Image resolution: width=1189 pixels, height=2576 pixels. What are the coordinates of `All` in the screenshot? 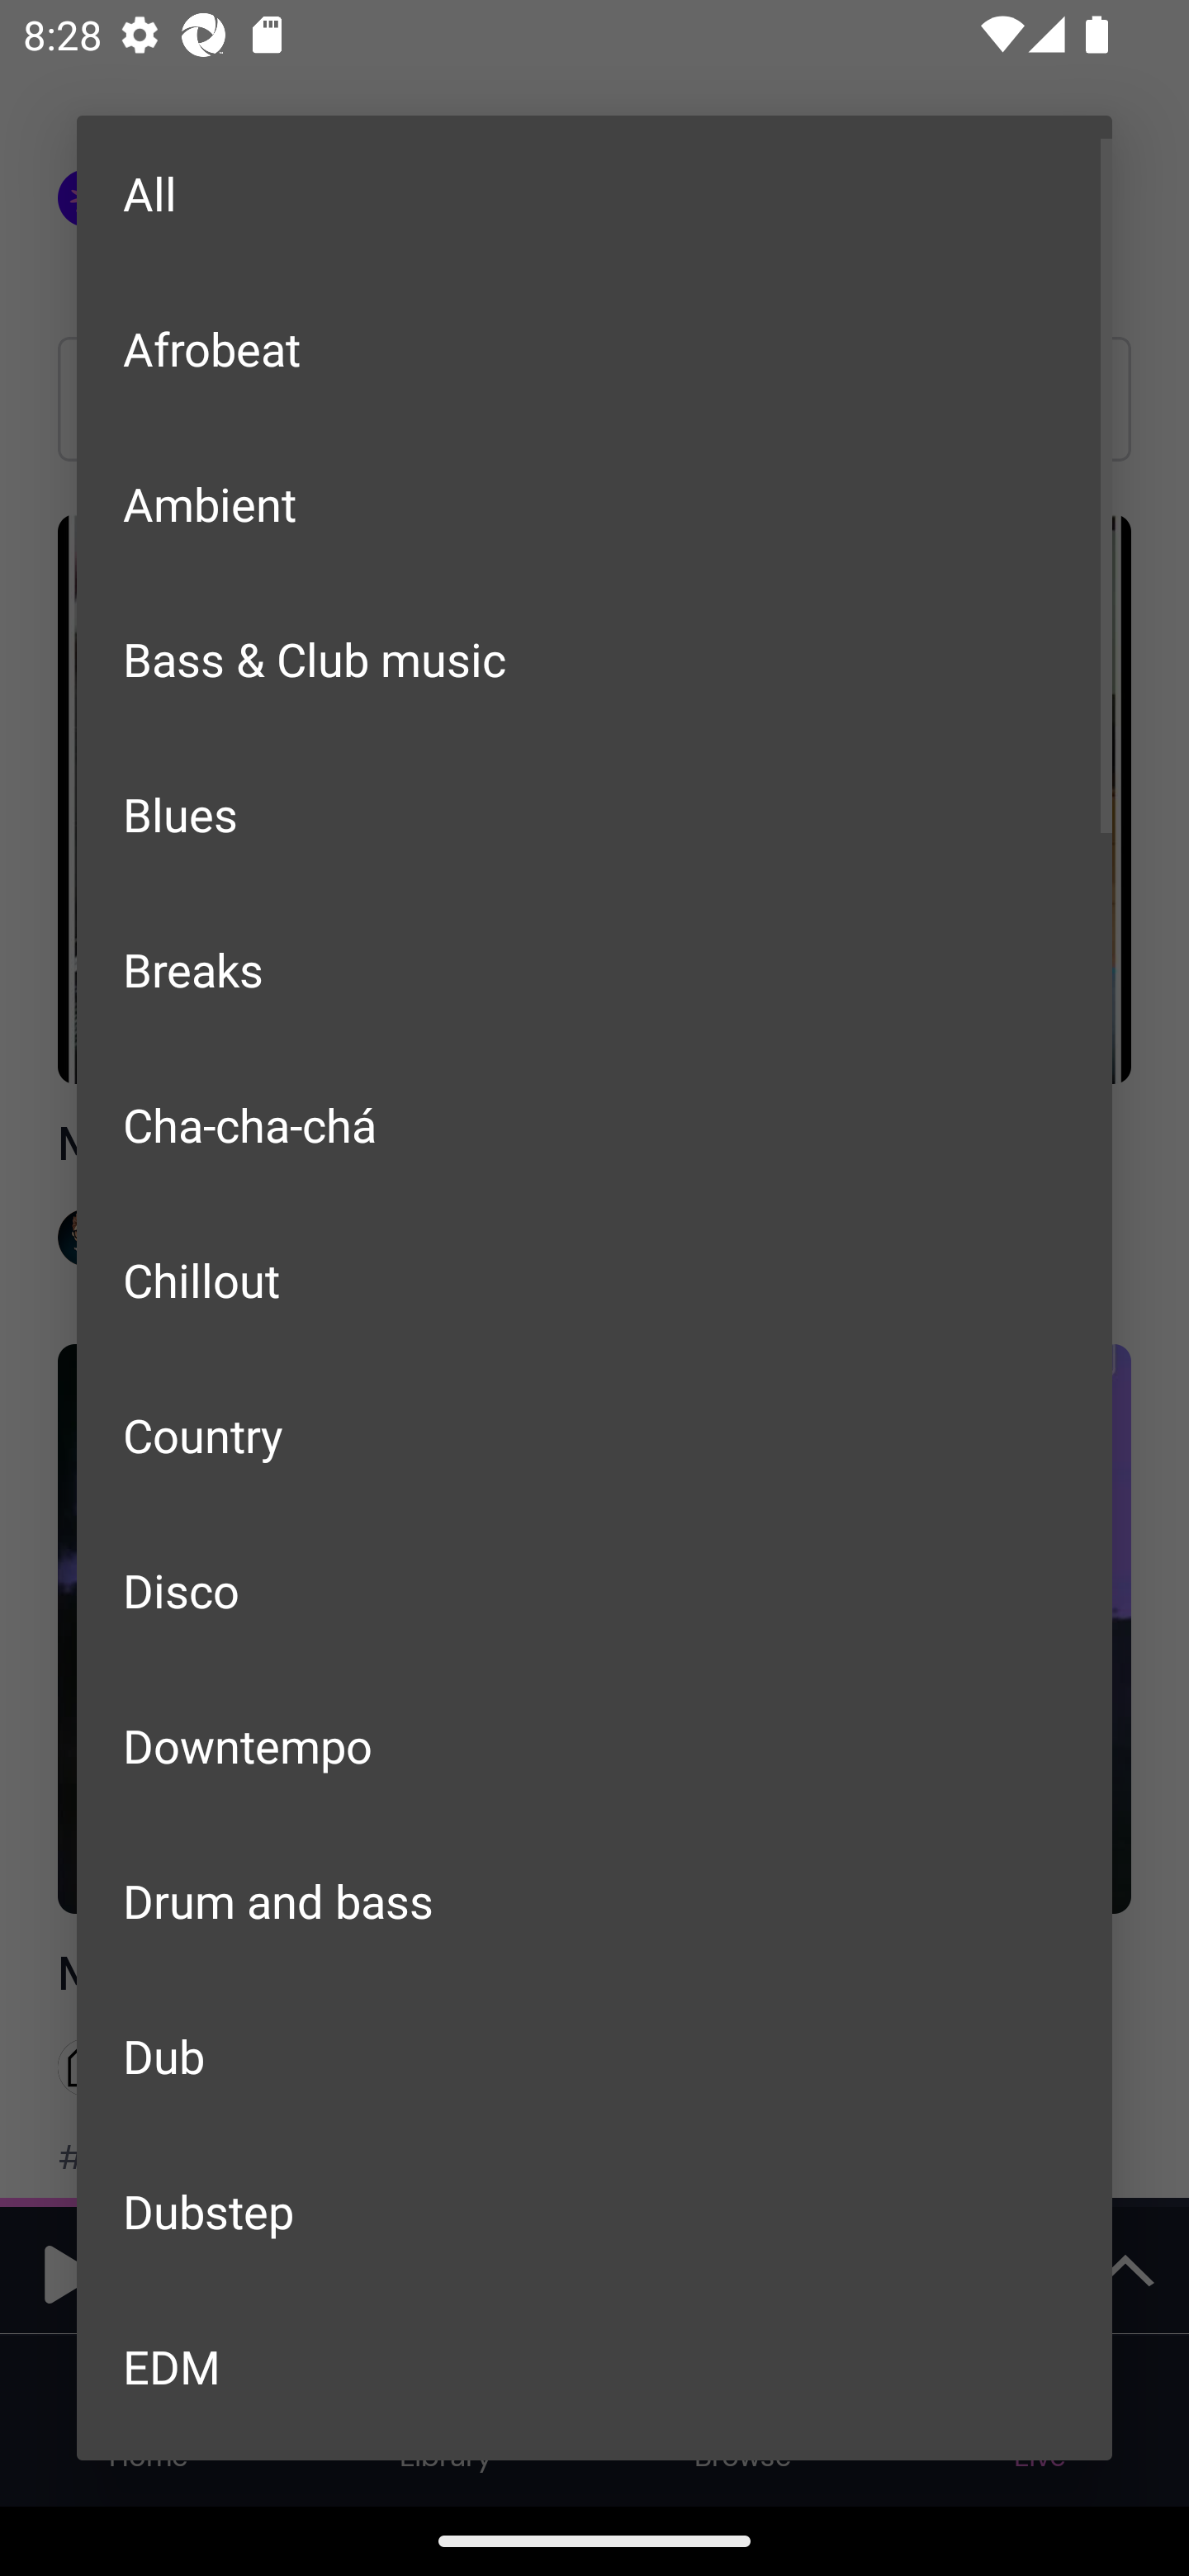 It's located at (594, 193).